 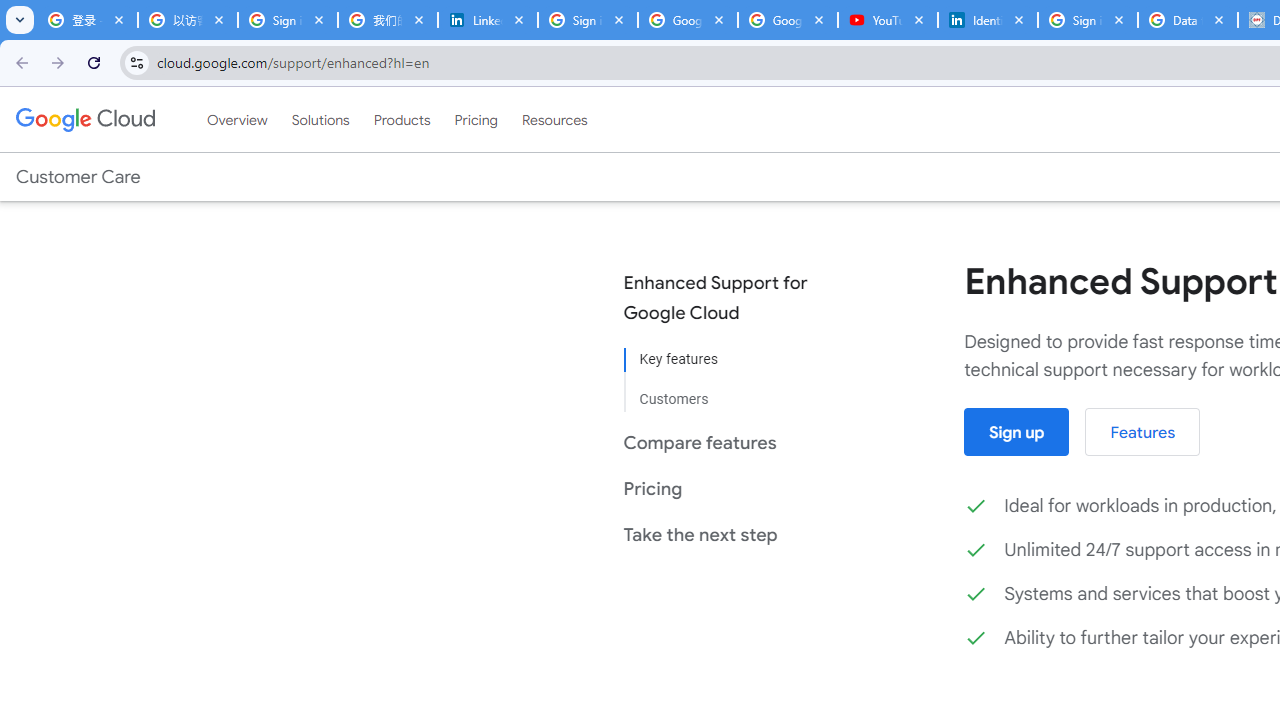 What do you see at coordinates (288, 20) in the screenshot?
I see `Sign in - Google Accounts` at bounding box center [288, 20].